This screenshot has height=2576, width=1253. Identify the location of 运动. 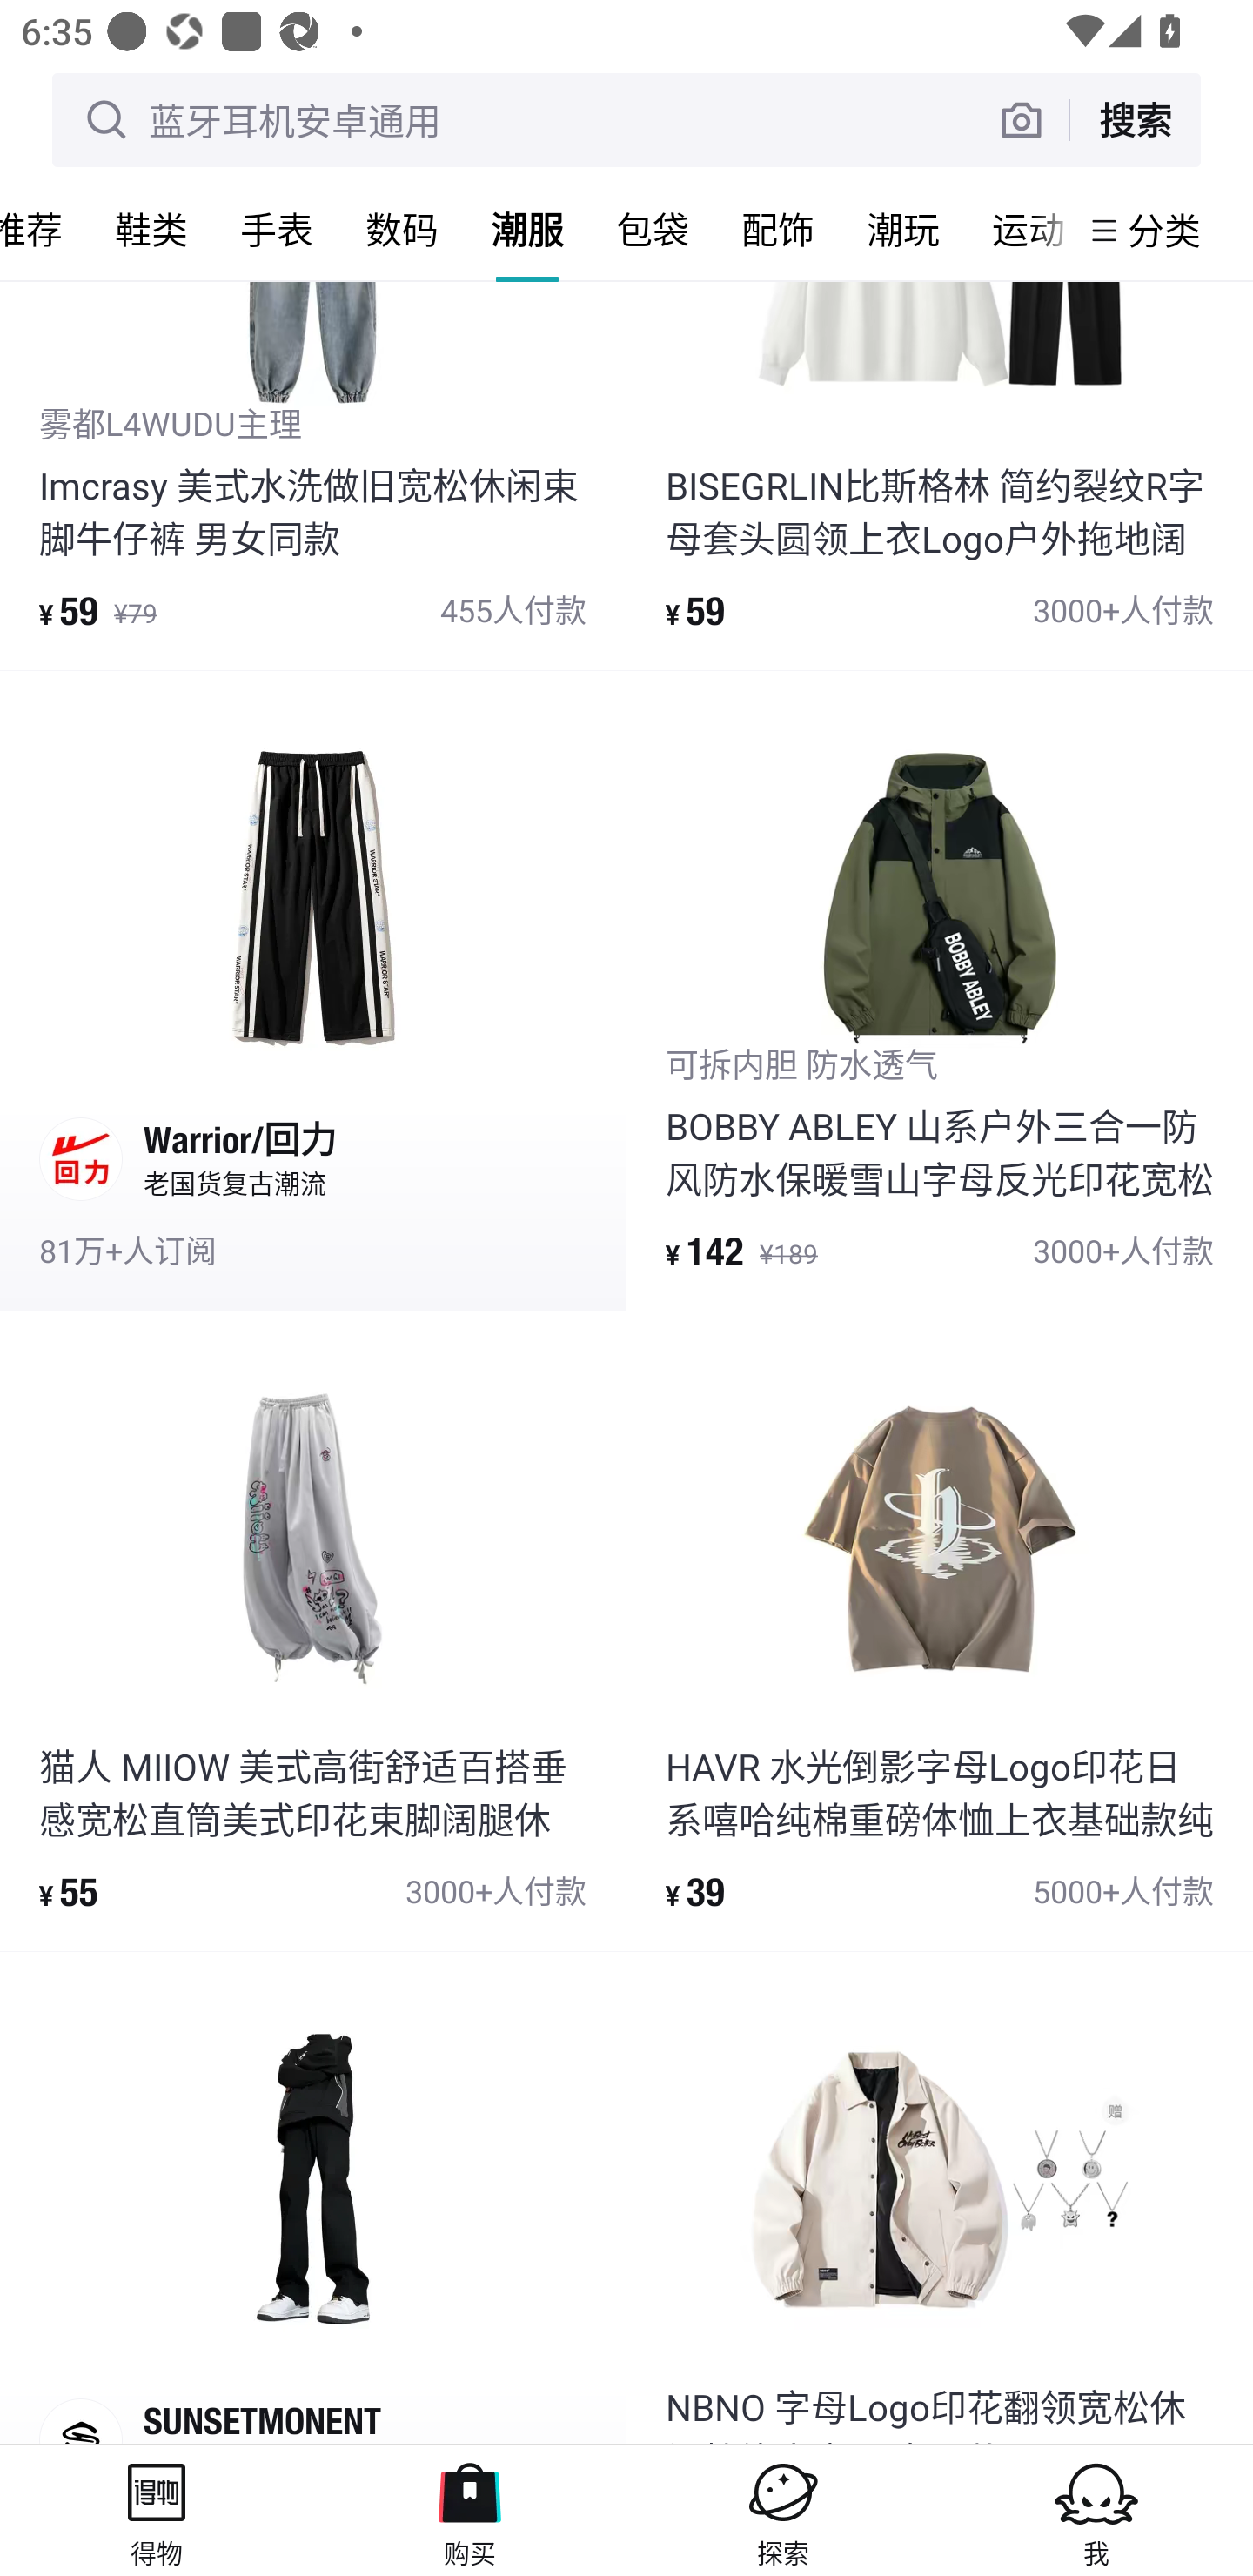
(1020, 229).